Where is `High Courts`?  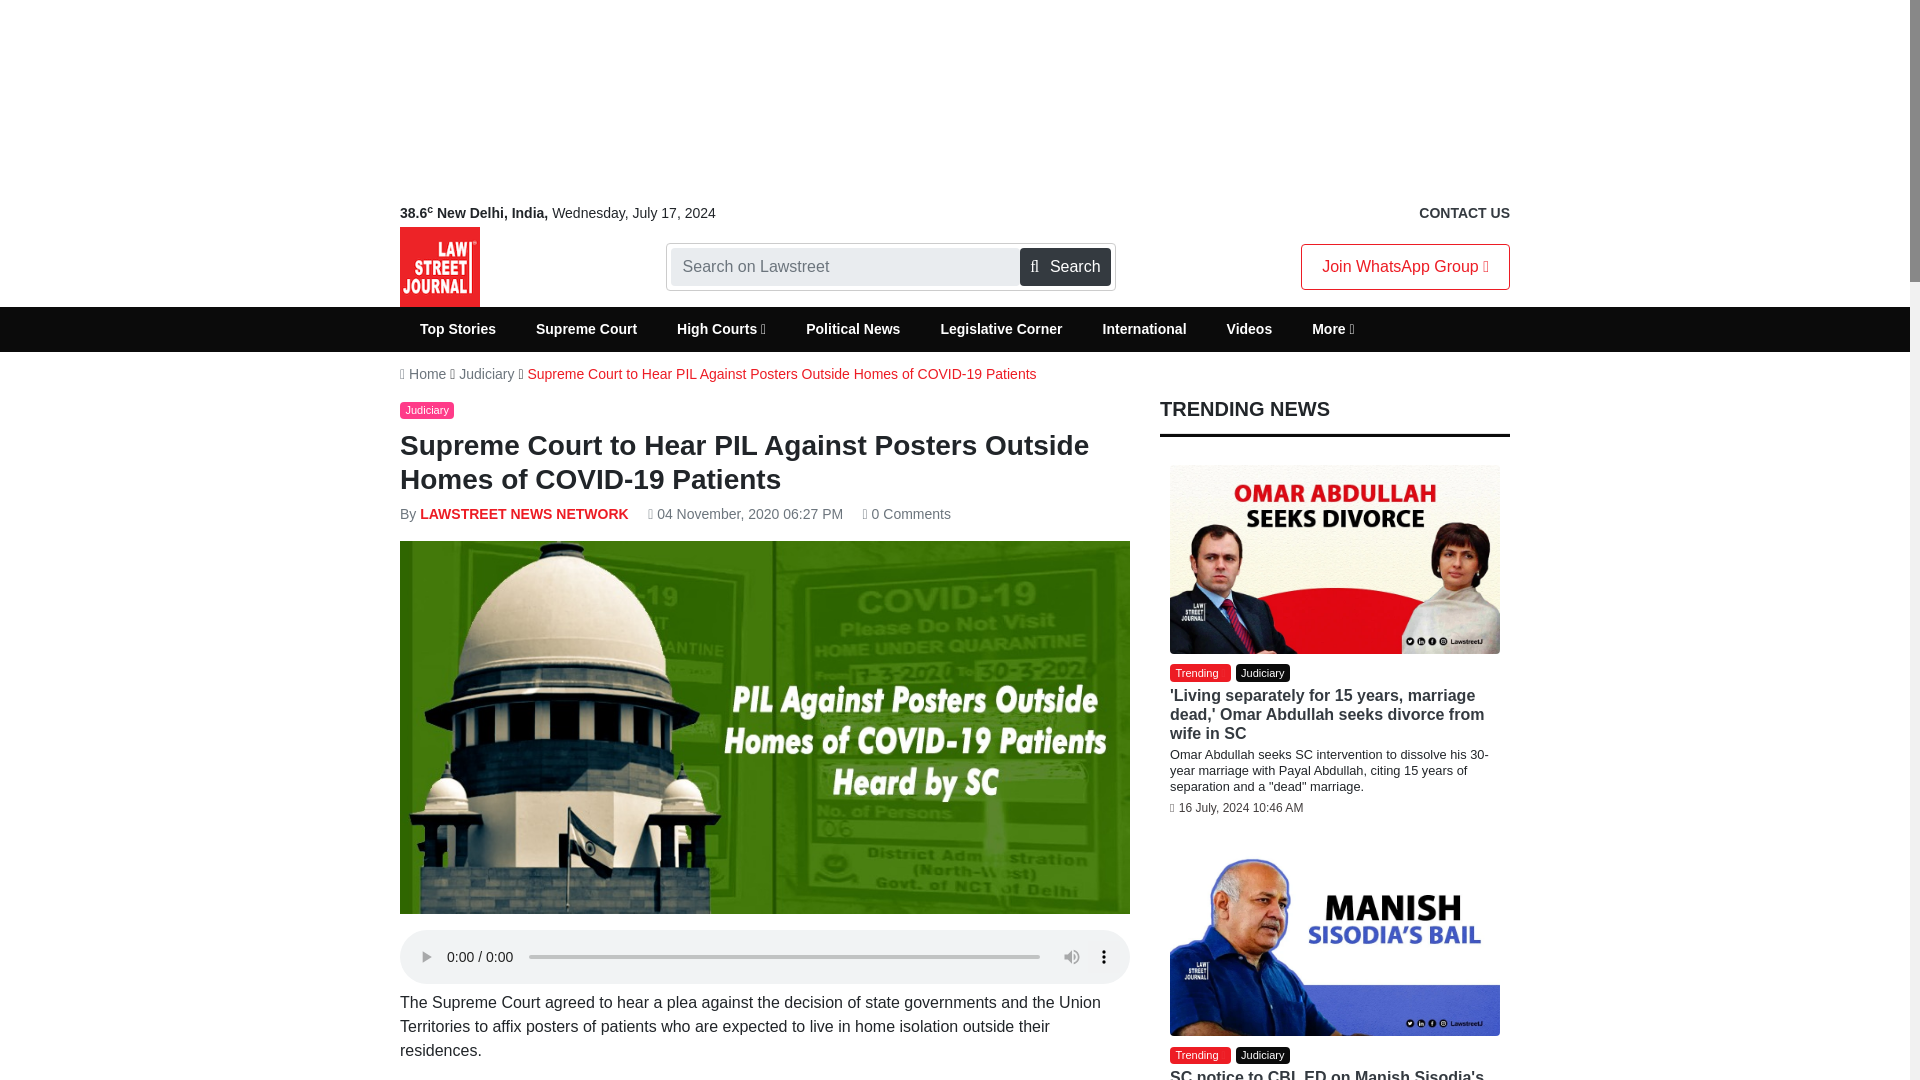
High Courts is located at coordinates (720, 329).